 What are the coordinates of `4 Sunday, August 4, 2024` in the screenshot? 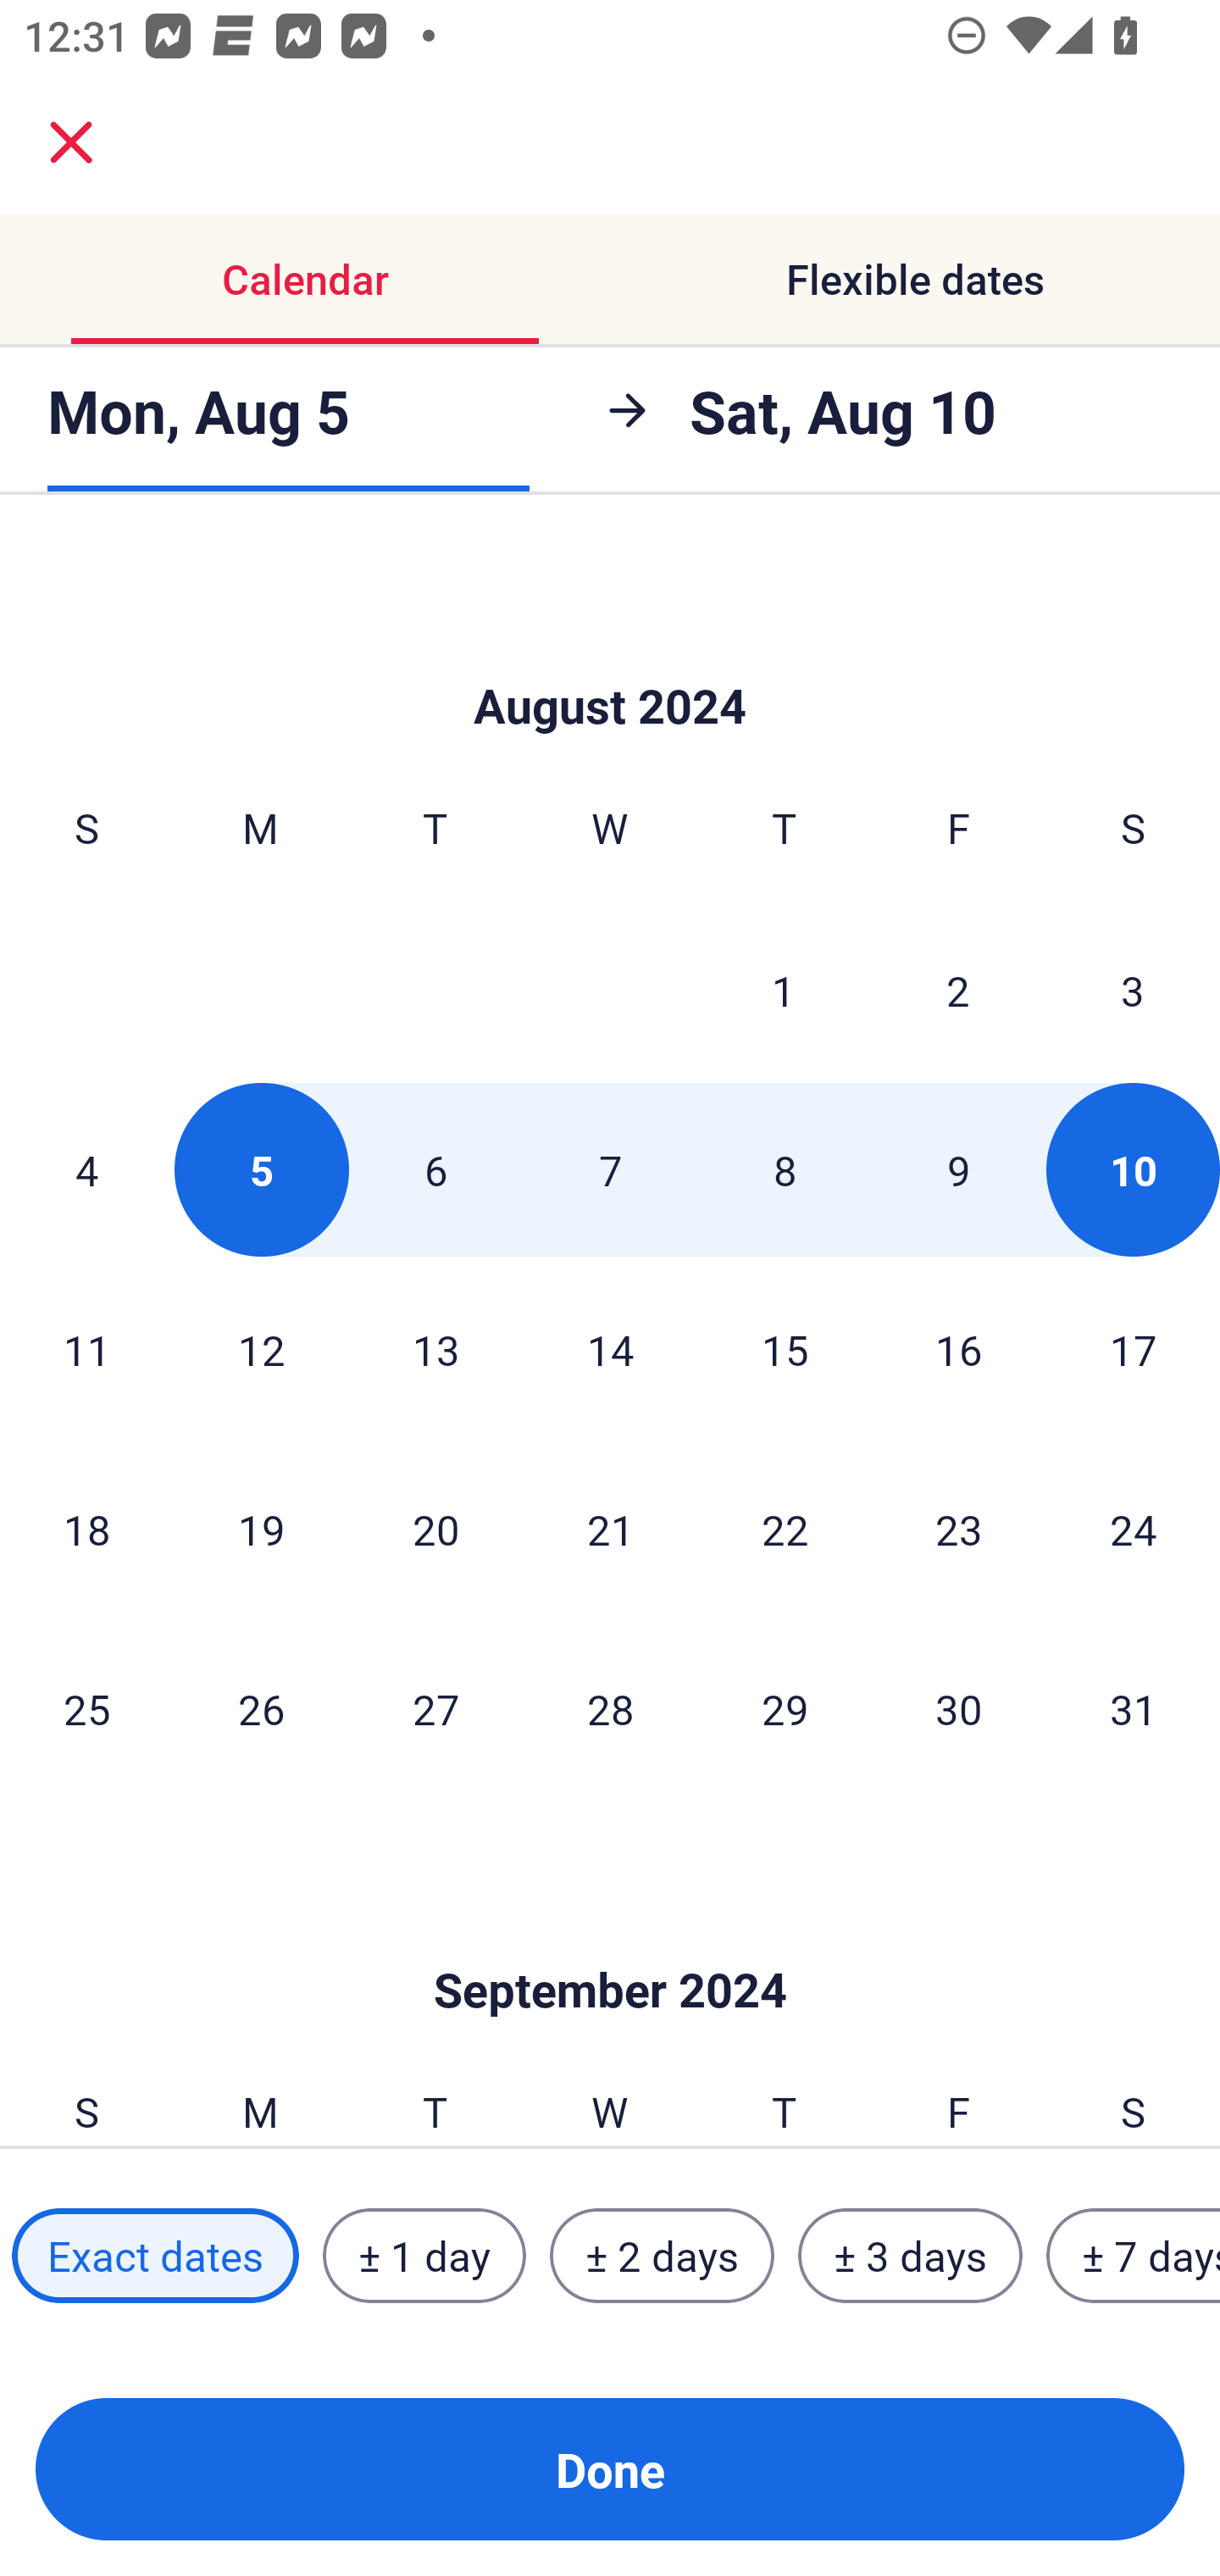 It's located at (86, 1169).